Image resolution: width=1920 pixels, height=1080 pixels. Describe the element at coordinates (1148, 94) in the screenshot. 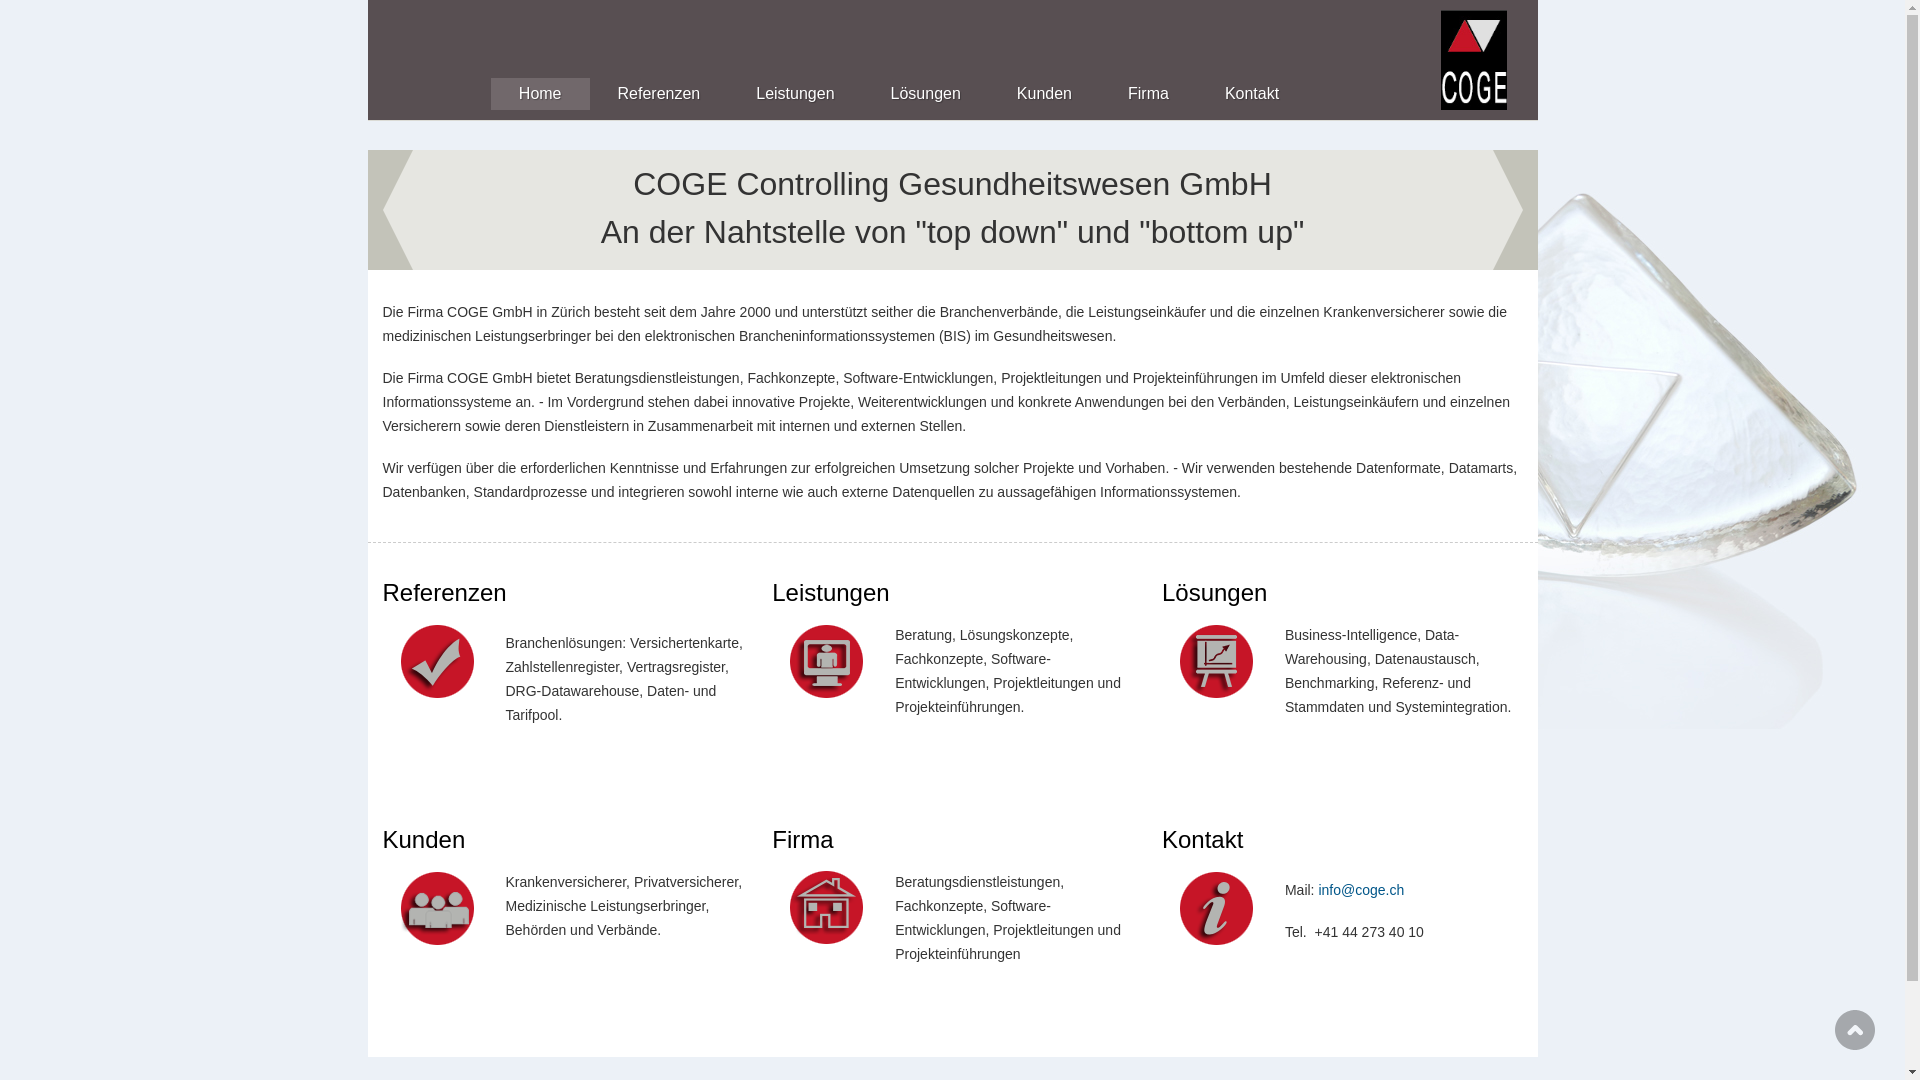

I see `Firma` at that location.